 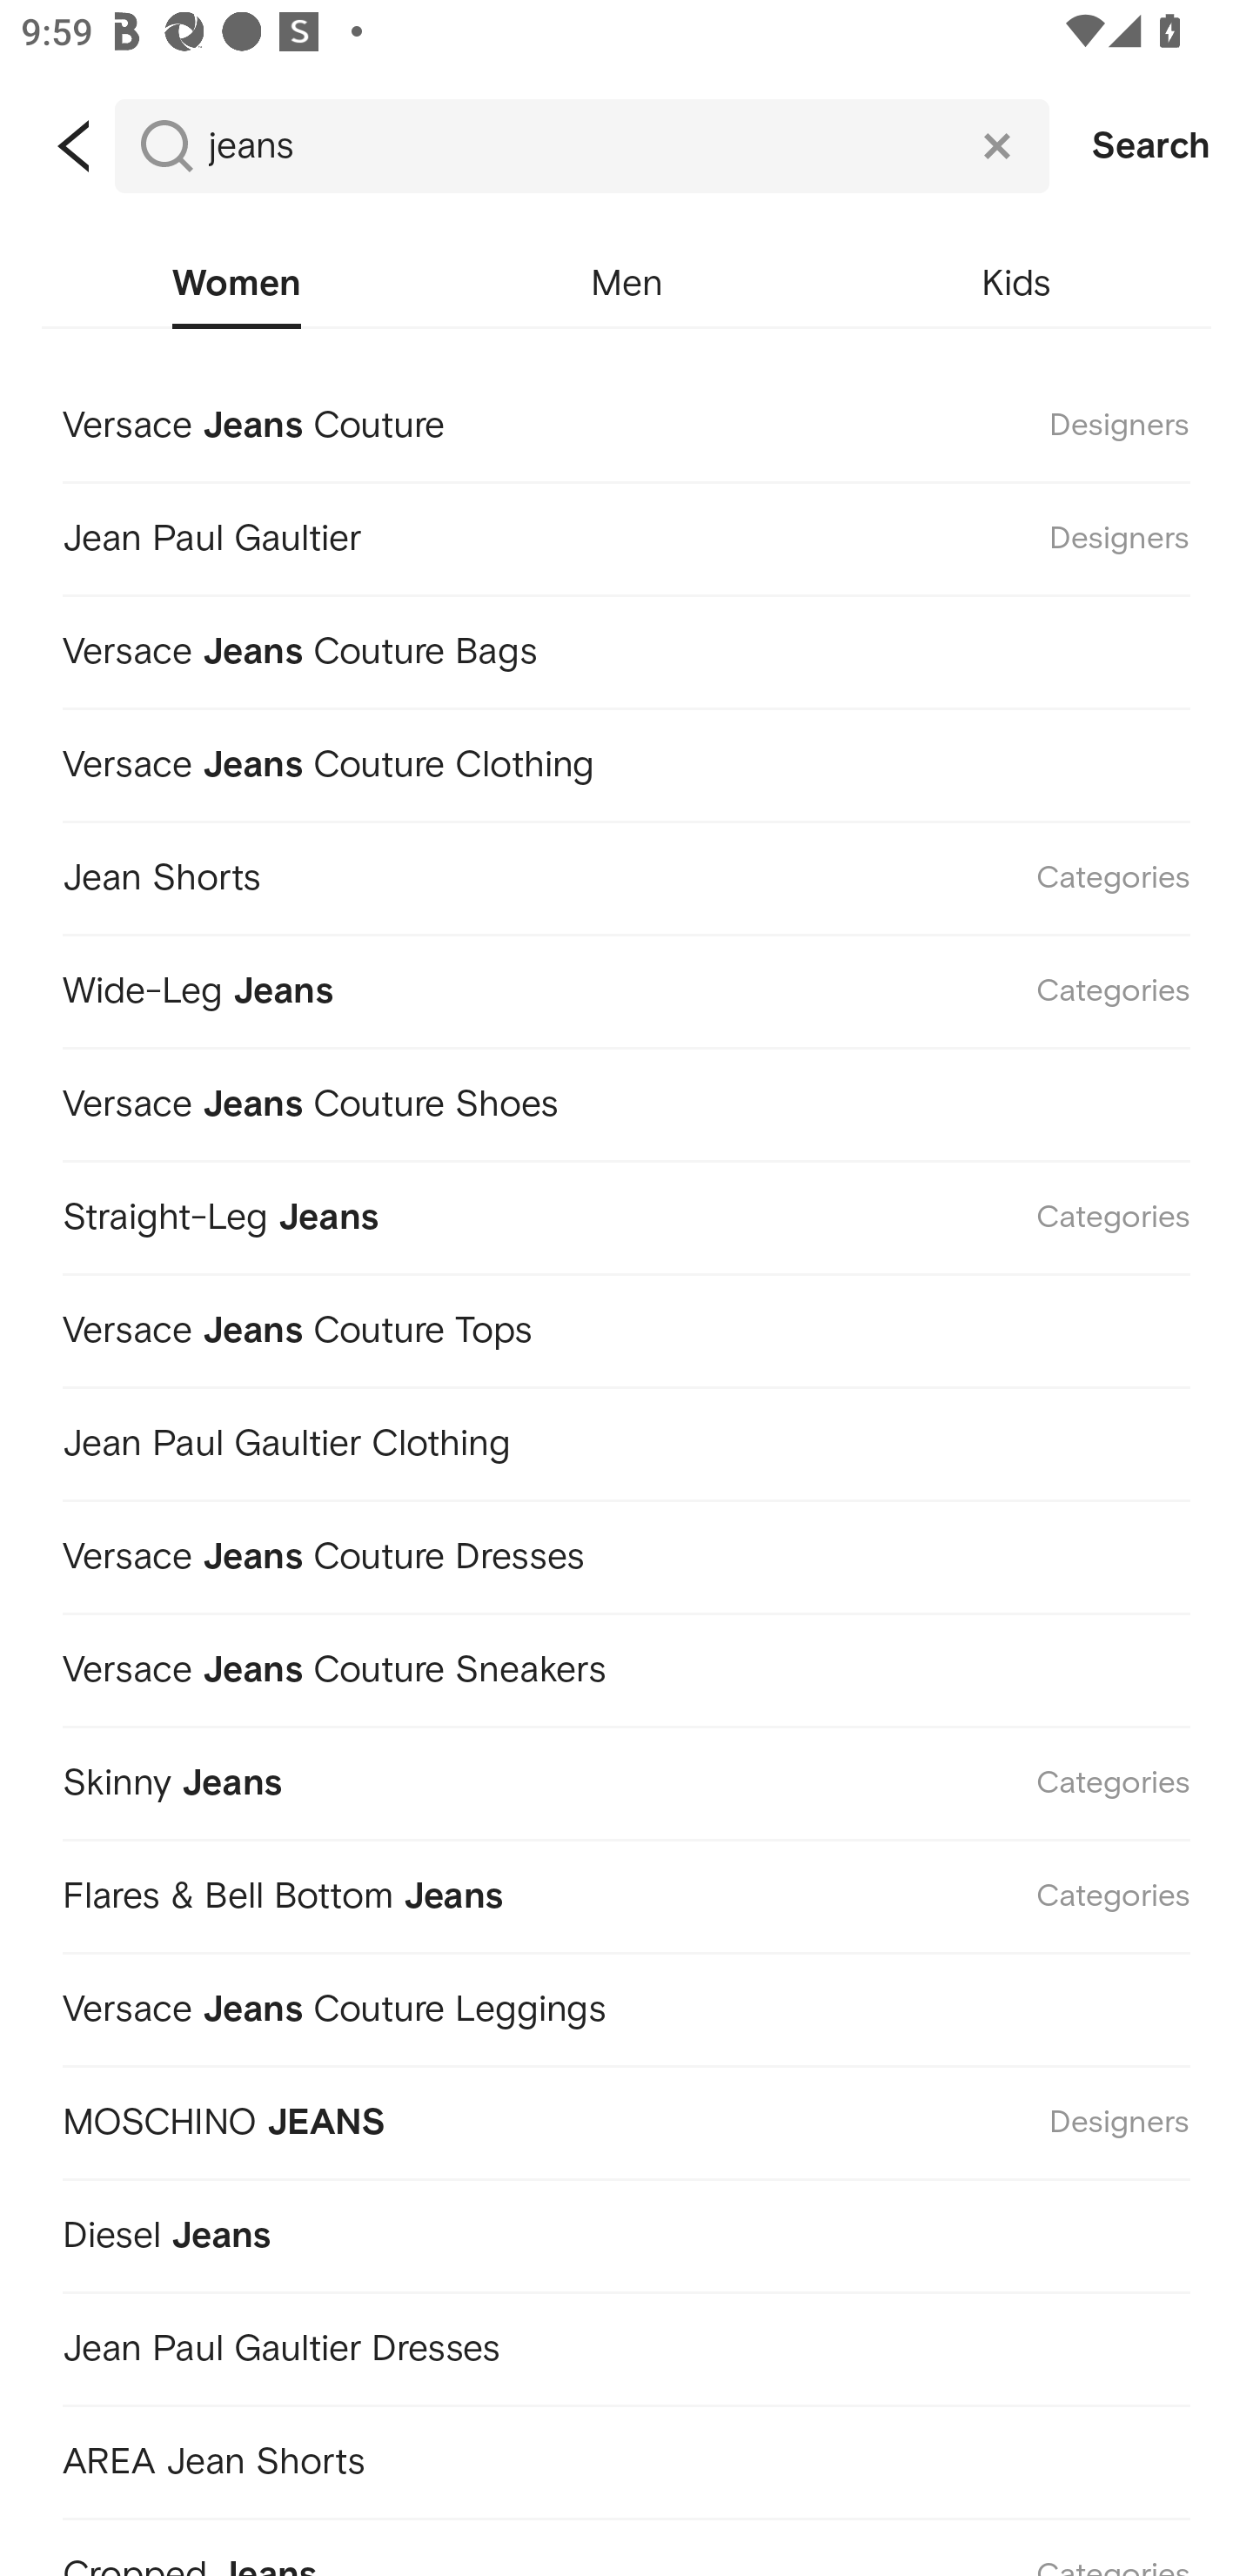 I want to click on Wide-Leg Jeans Categories, so click(x=626, y=986).